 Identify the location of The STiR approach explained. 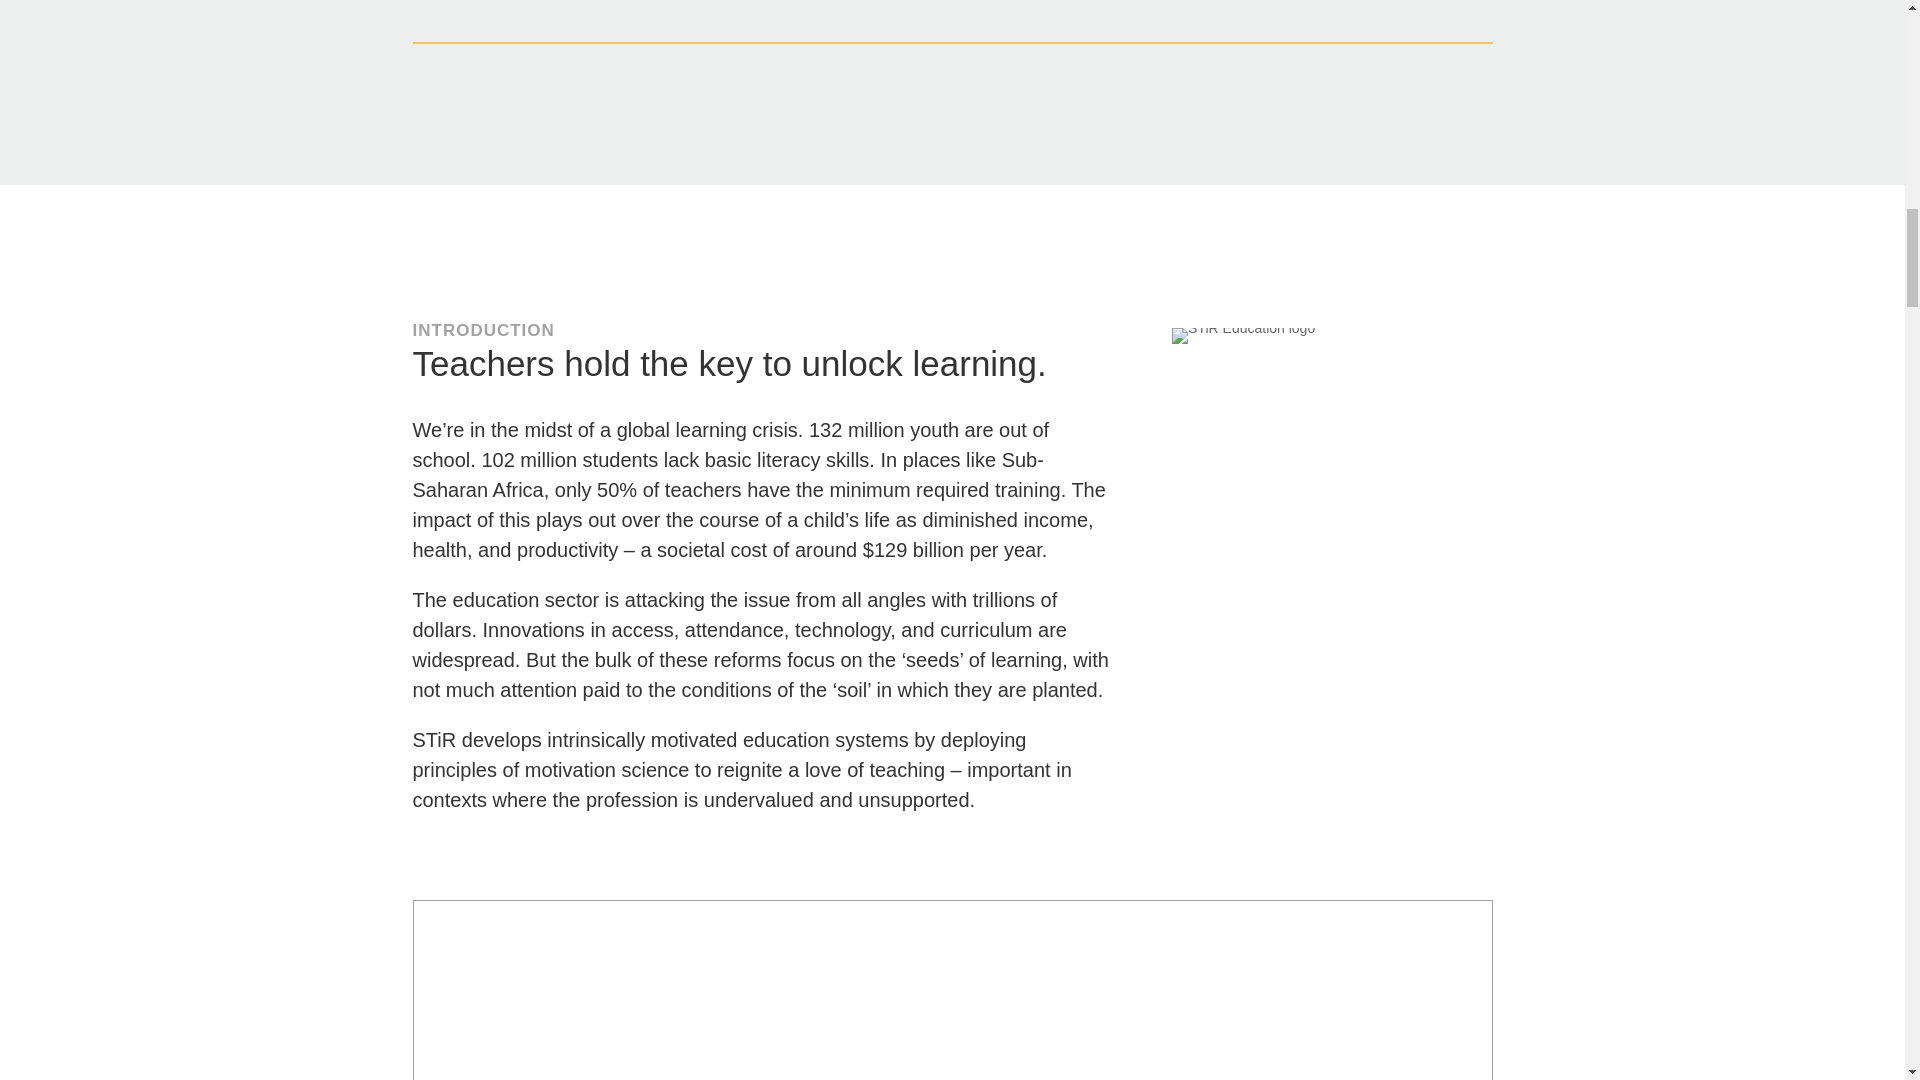
(952, 990).